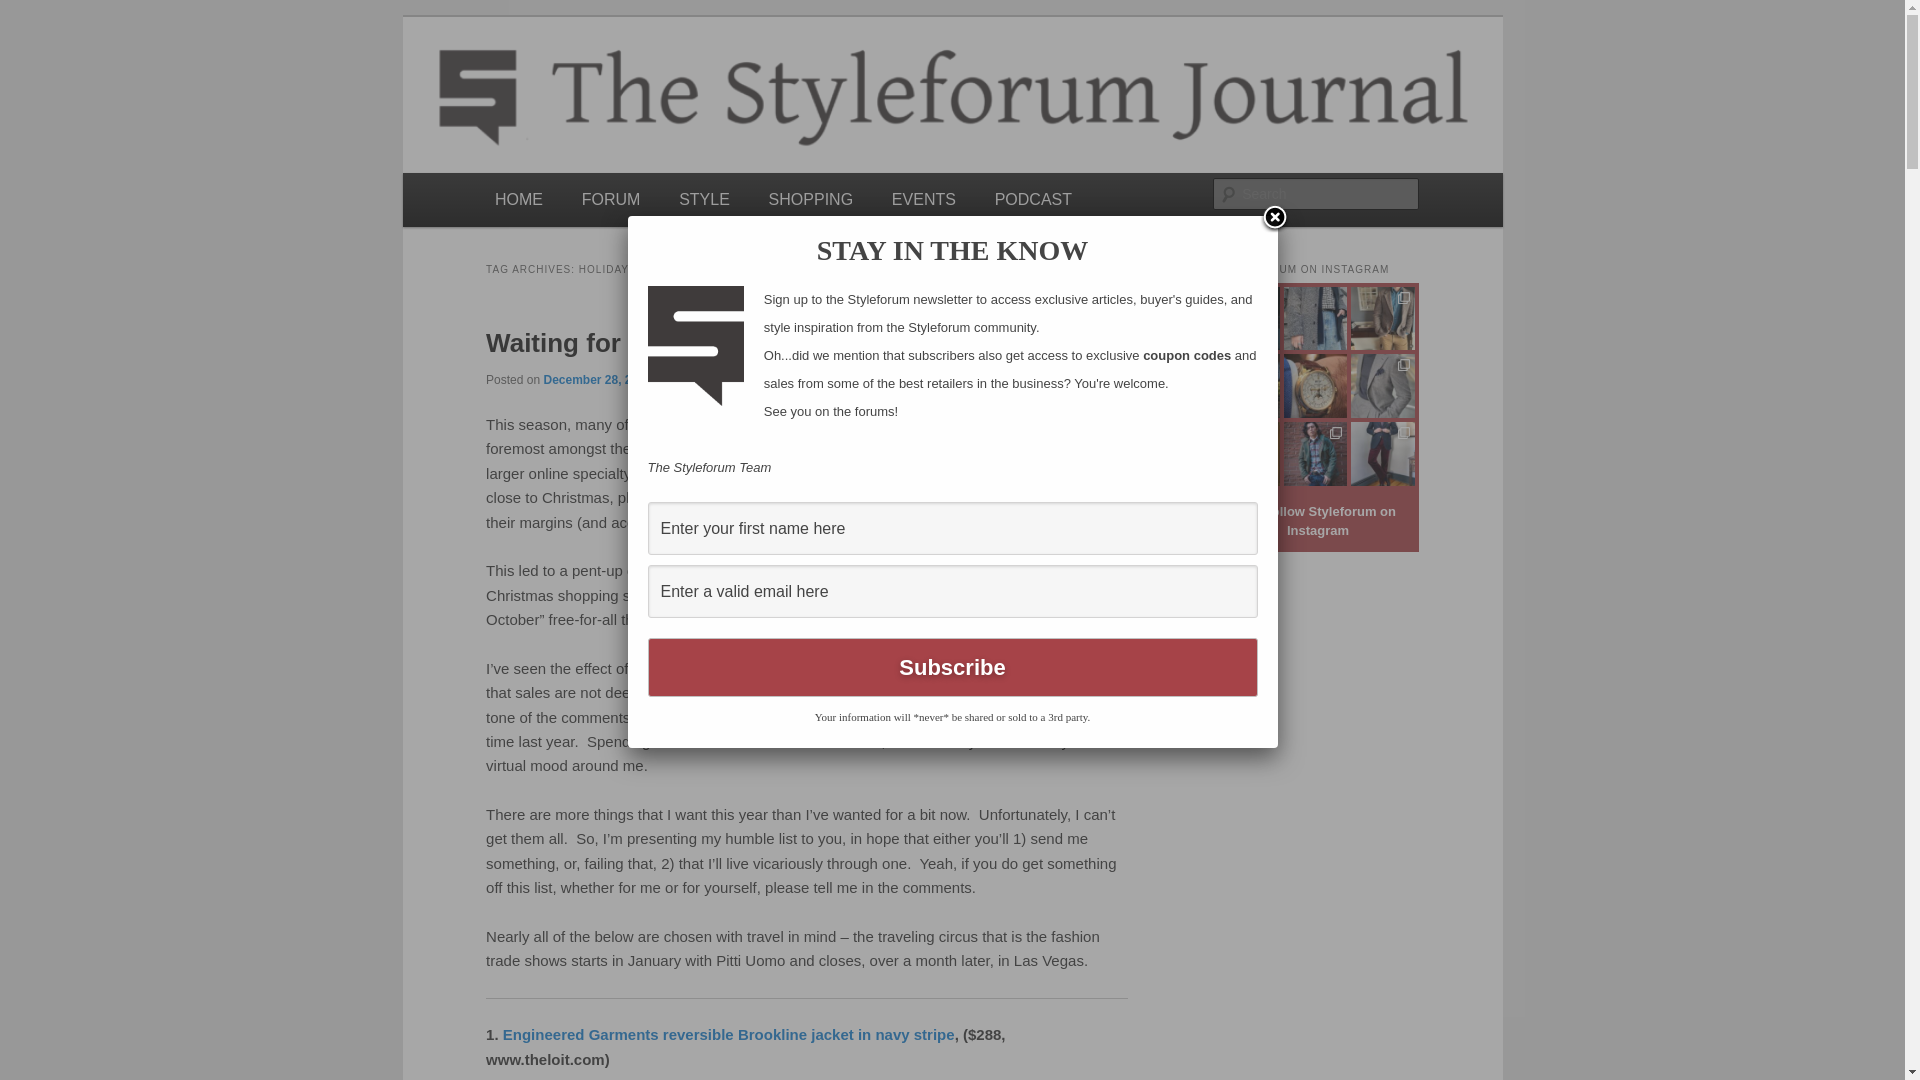 This screenshot has width=1920, height=1080. Describe the element at coordinates (907, 424) in the screenshot. I see `J.Crew` at that location.